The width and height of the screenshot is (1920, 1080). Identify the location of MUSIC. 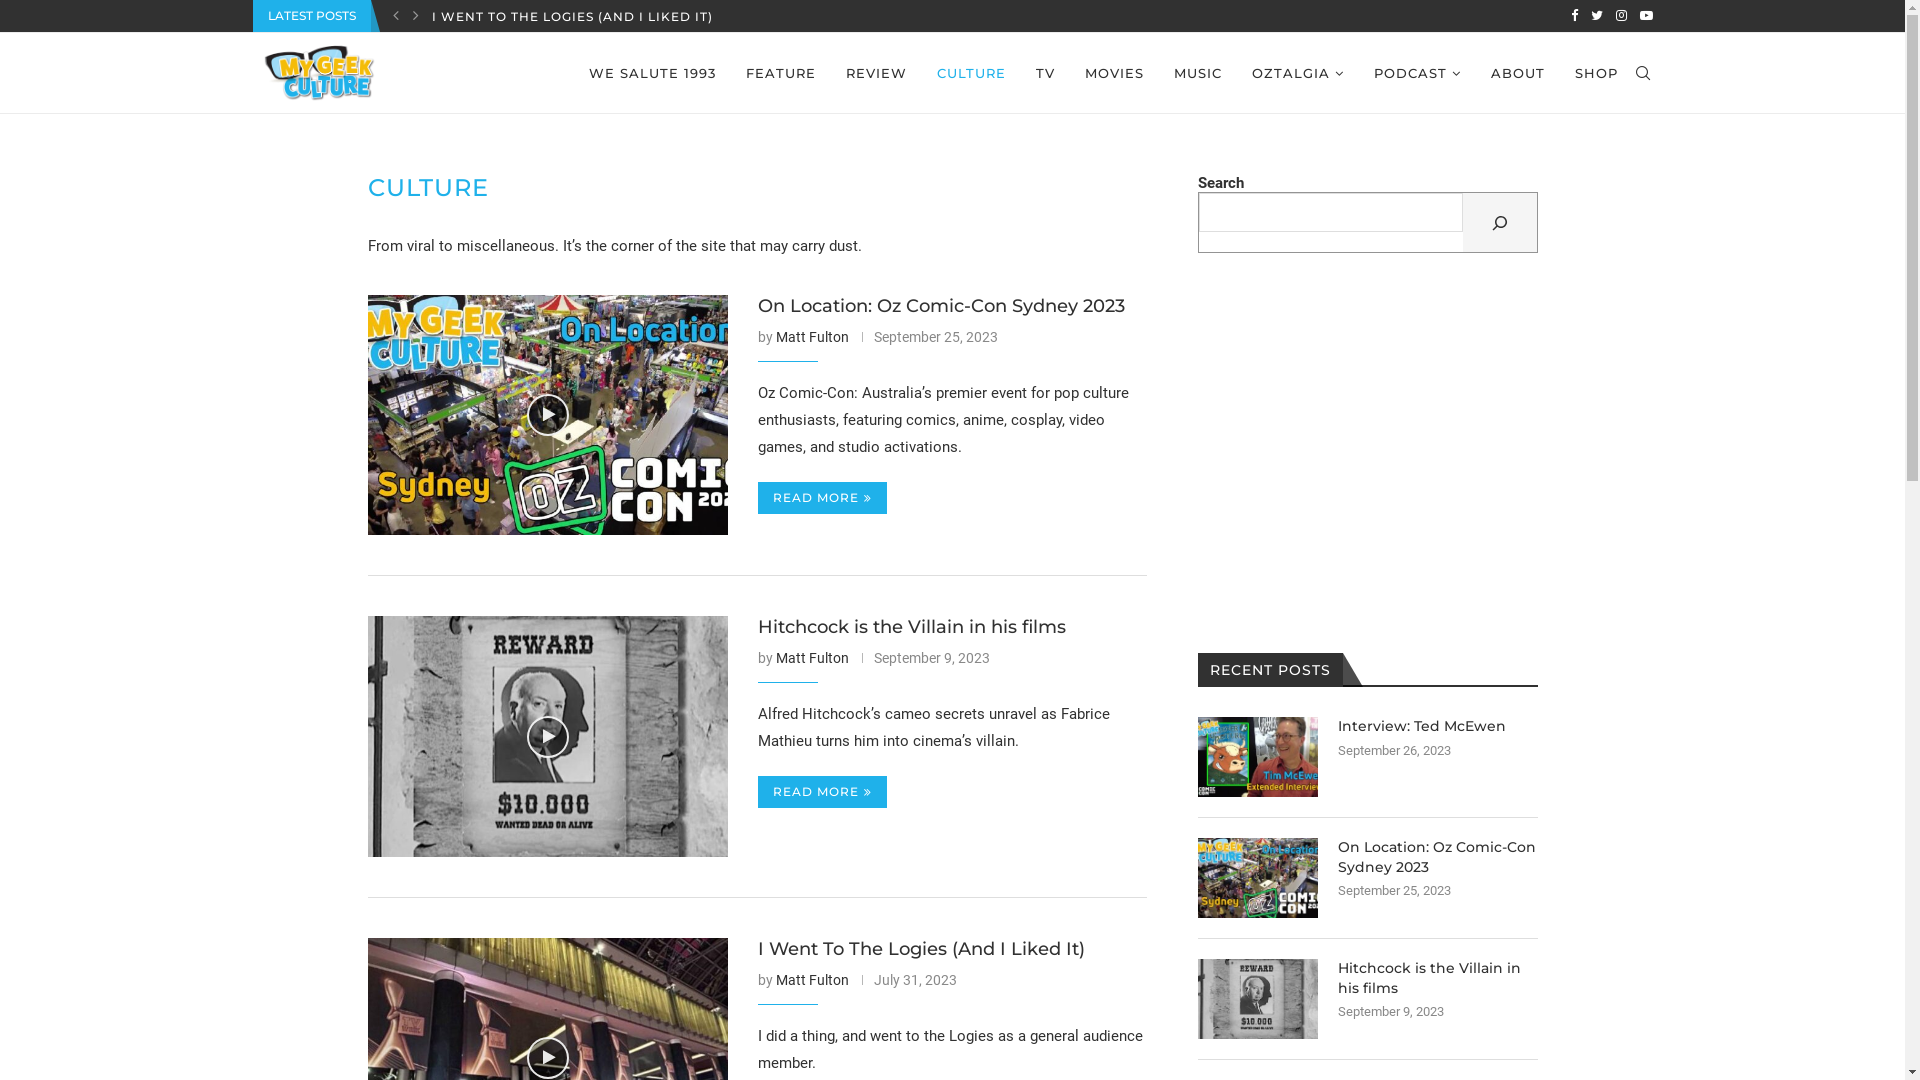
(1198, 73).